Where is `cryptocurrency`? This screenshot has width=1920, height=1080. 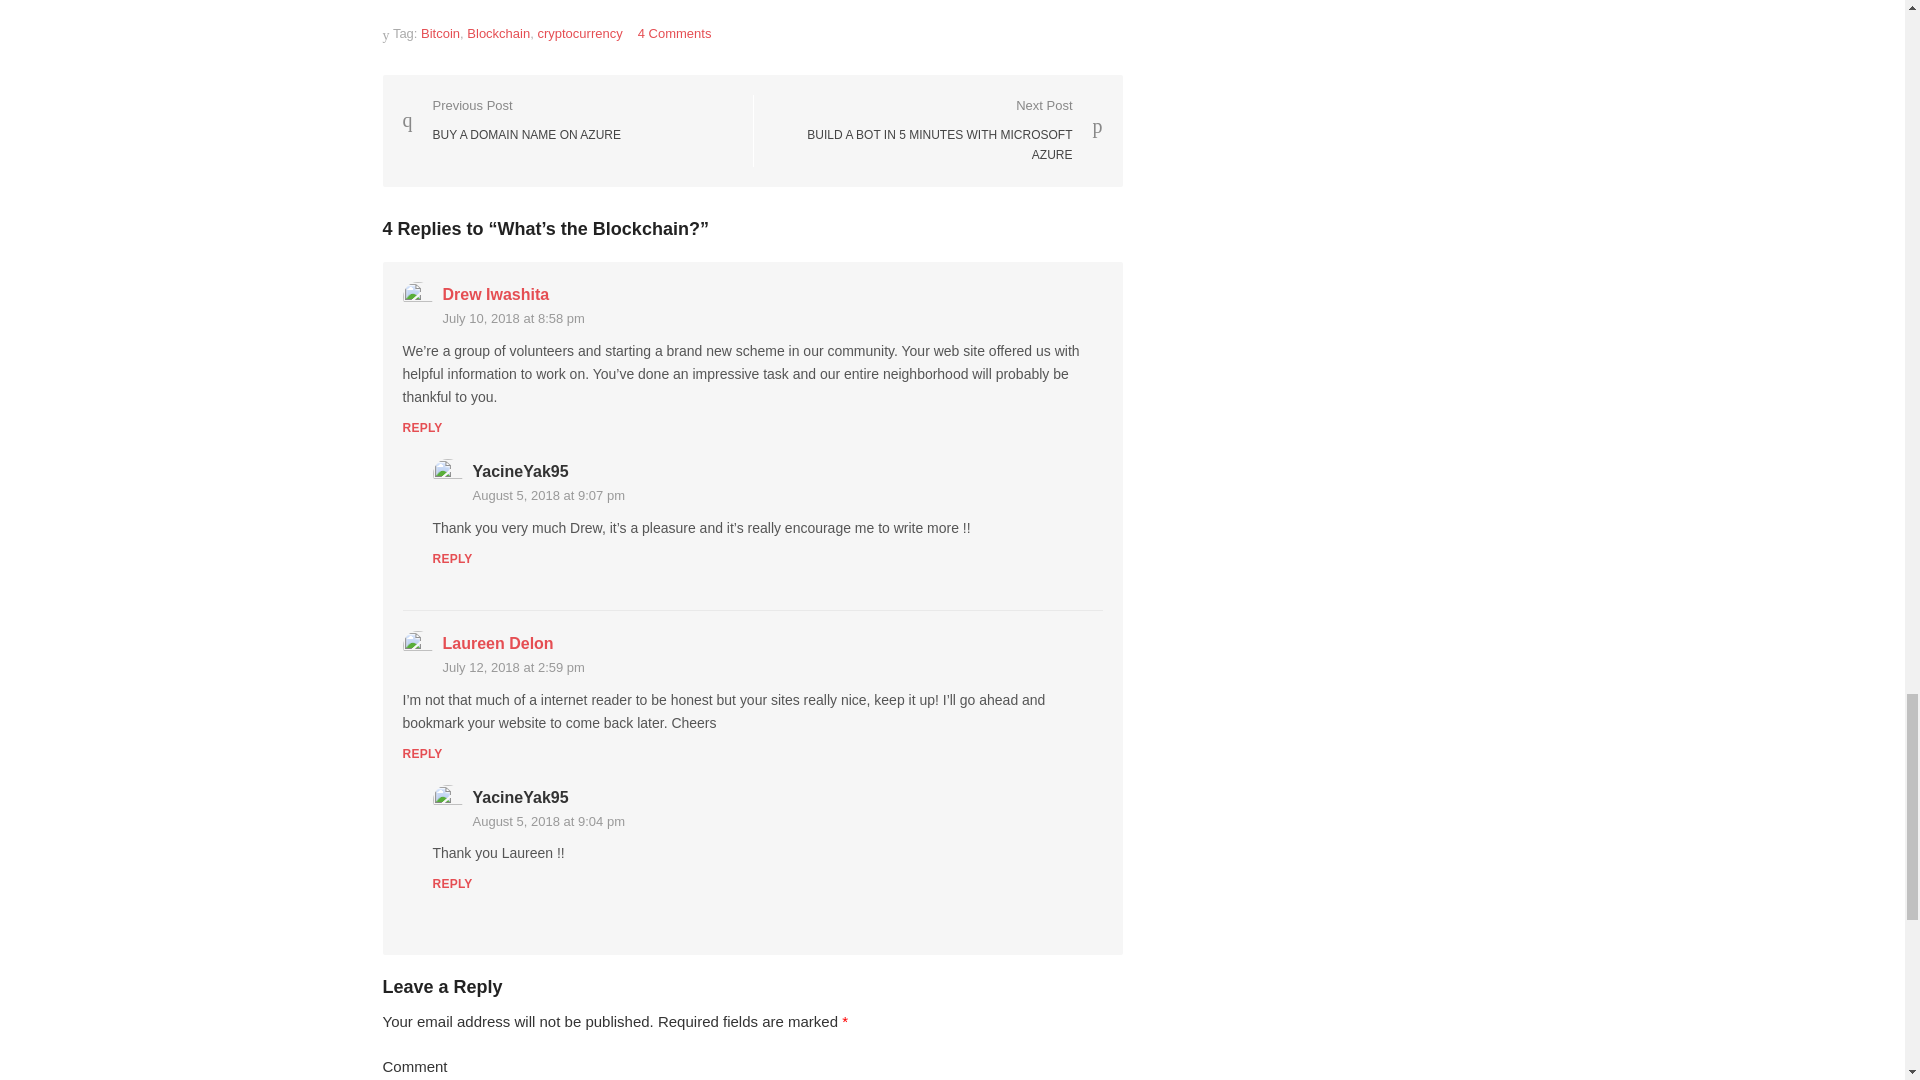
cryptocurrency is located at coordinates (580, 33).